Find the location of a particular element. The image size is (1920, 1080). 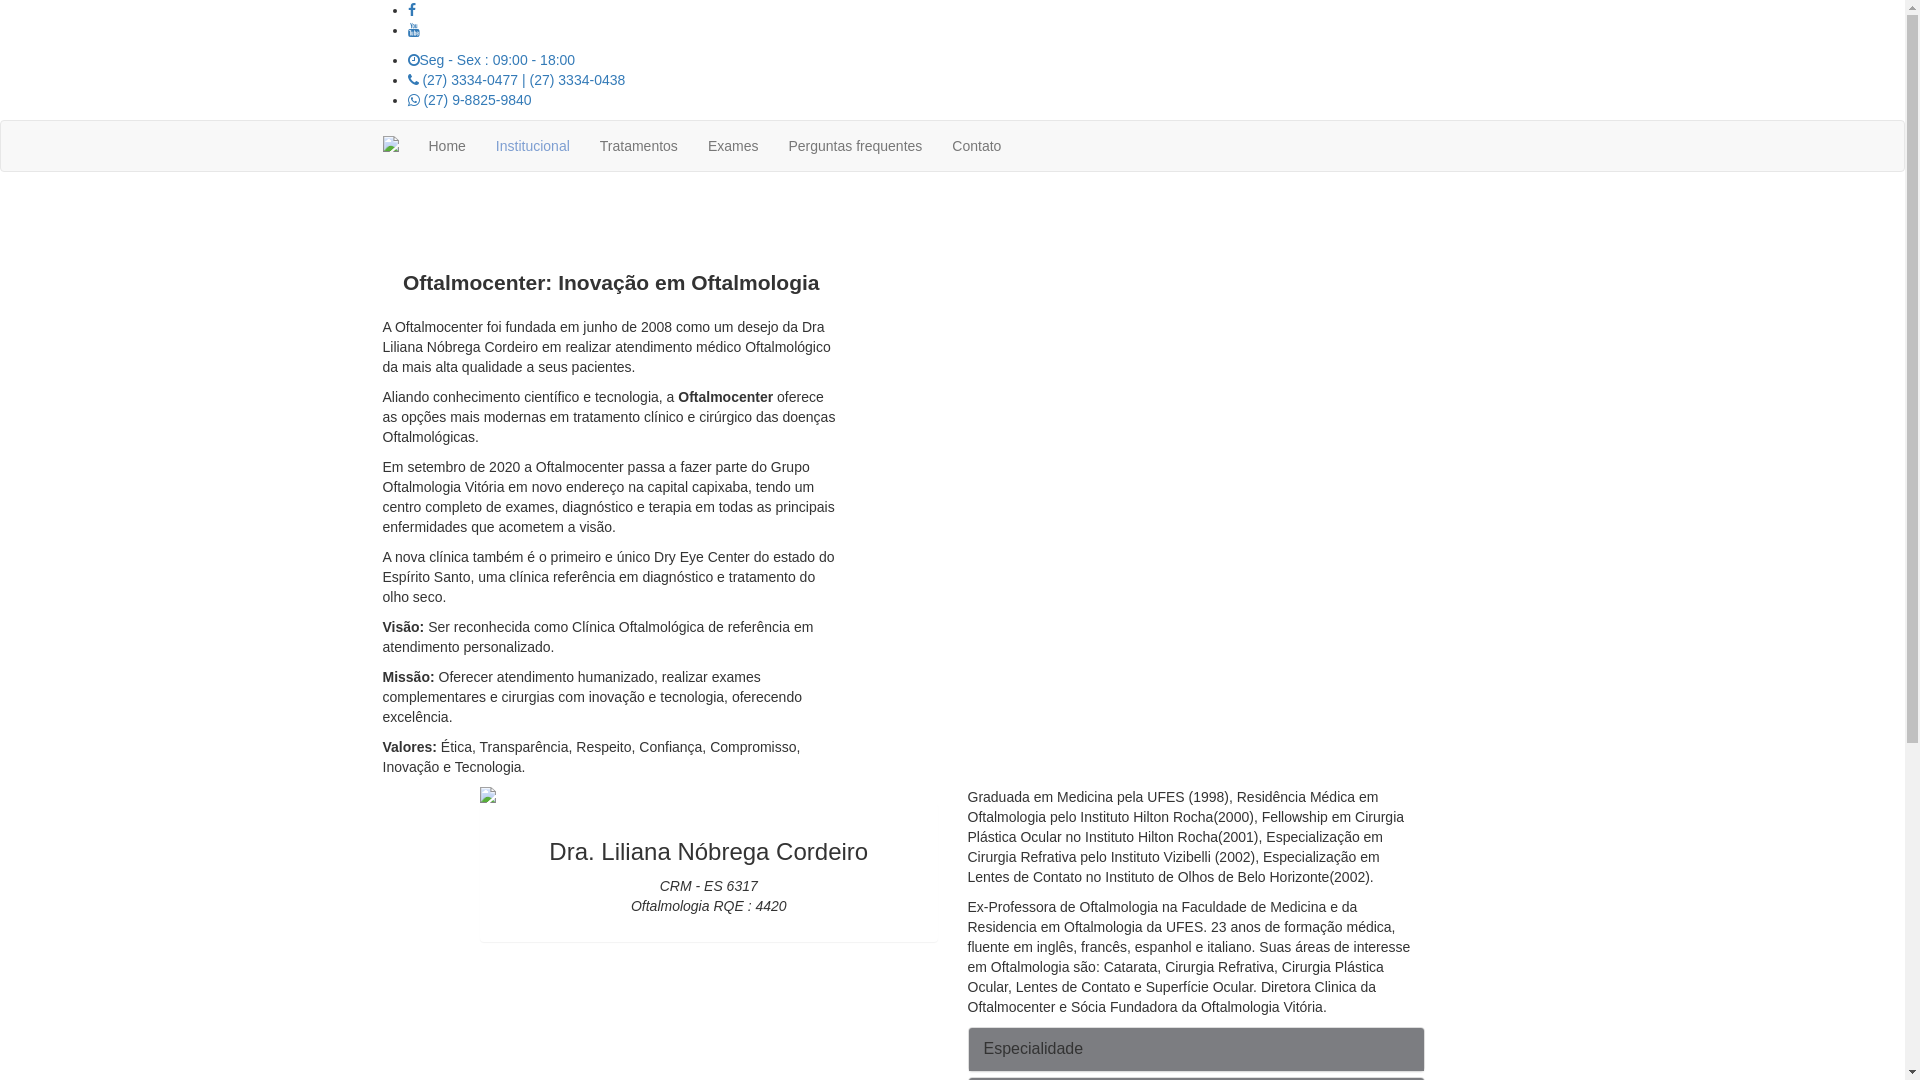

Home is located at coordinates (448, 146).